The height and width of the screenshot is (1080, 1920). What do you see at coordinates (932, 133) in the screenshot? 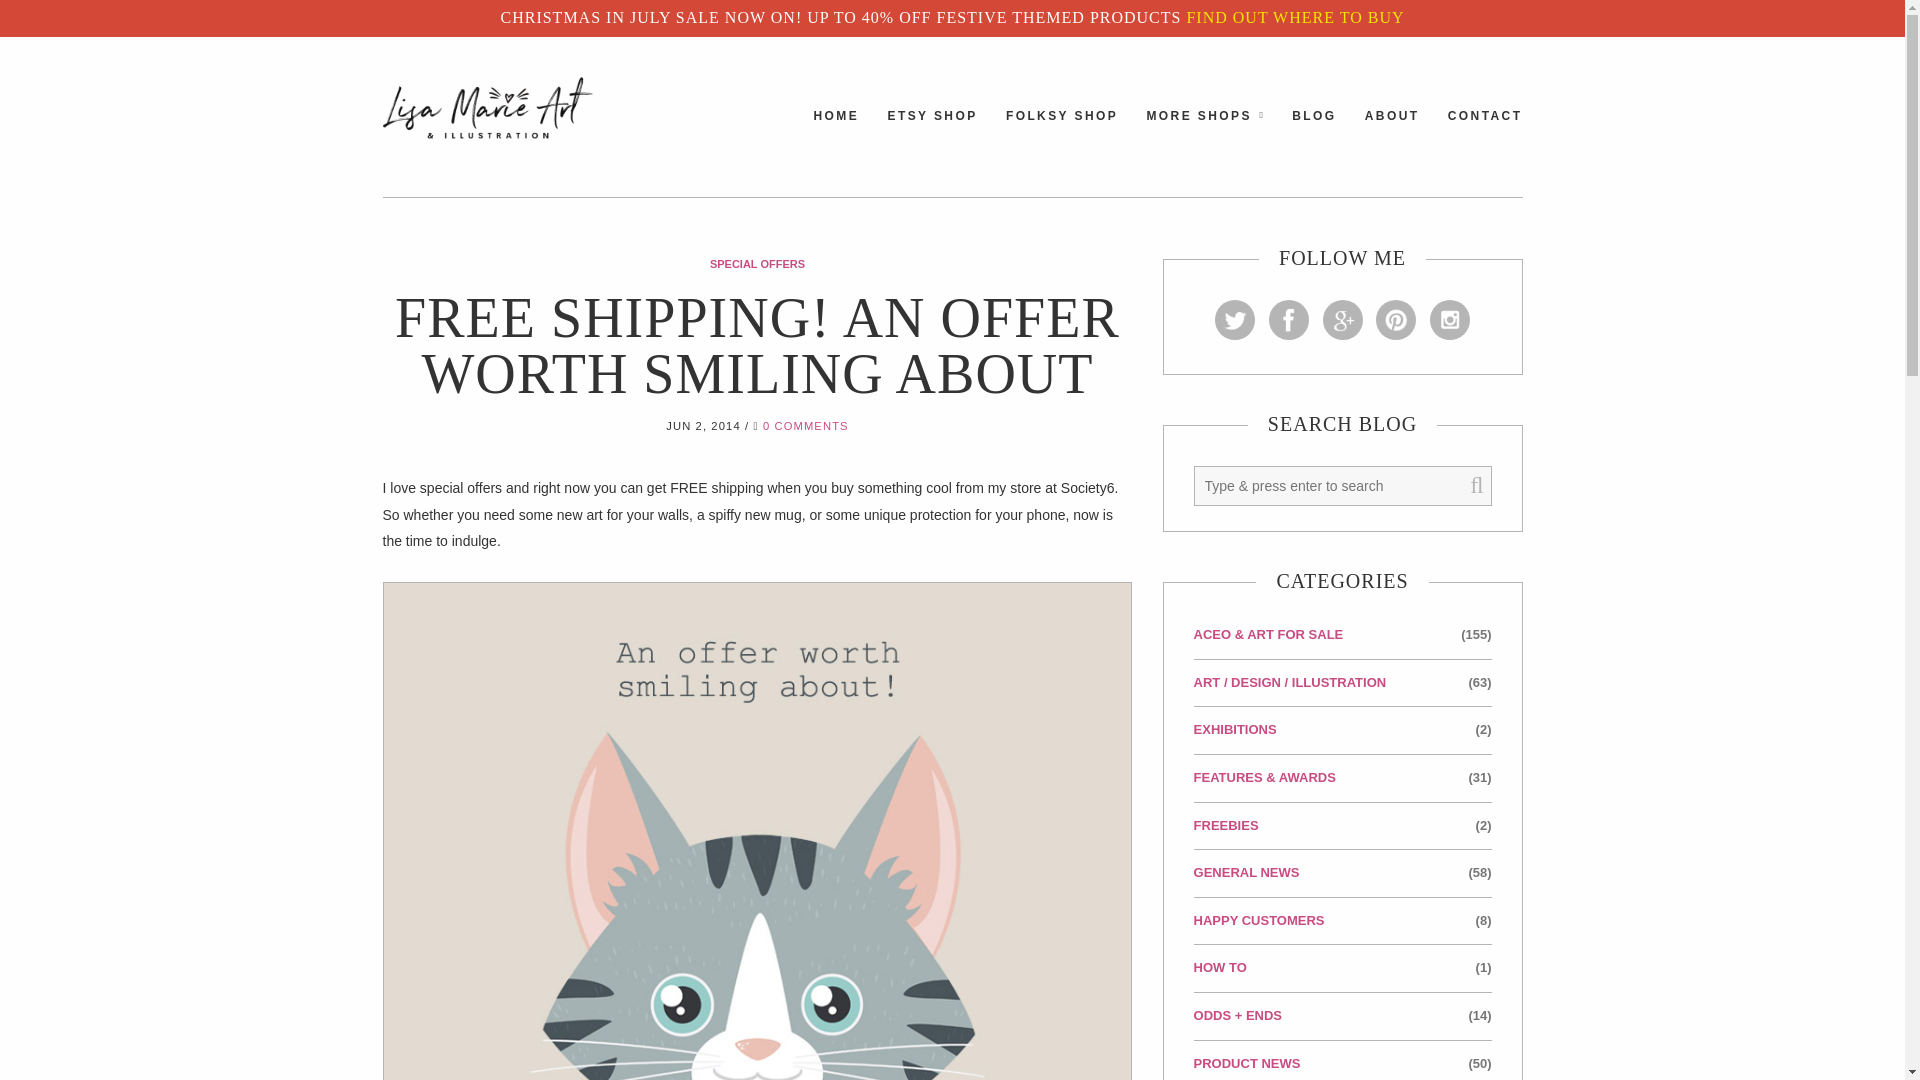
I see `ETSY SHOP` at bounding box center [932, 133].